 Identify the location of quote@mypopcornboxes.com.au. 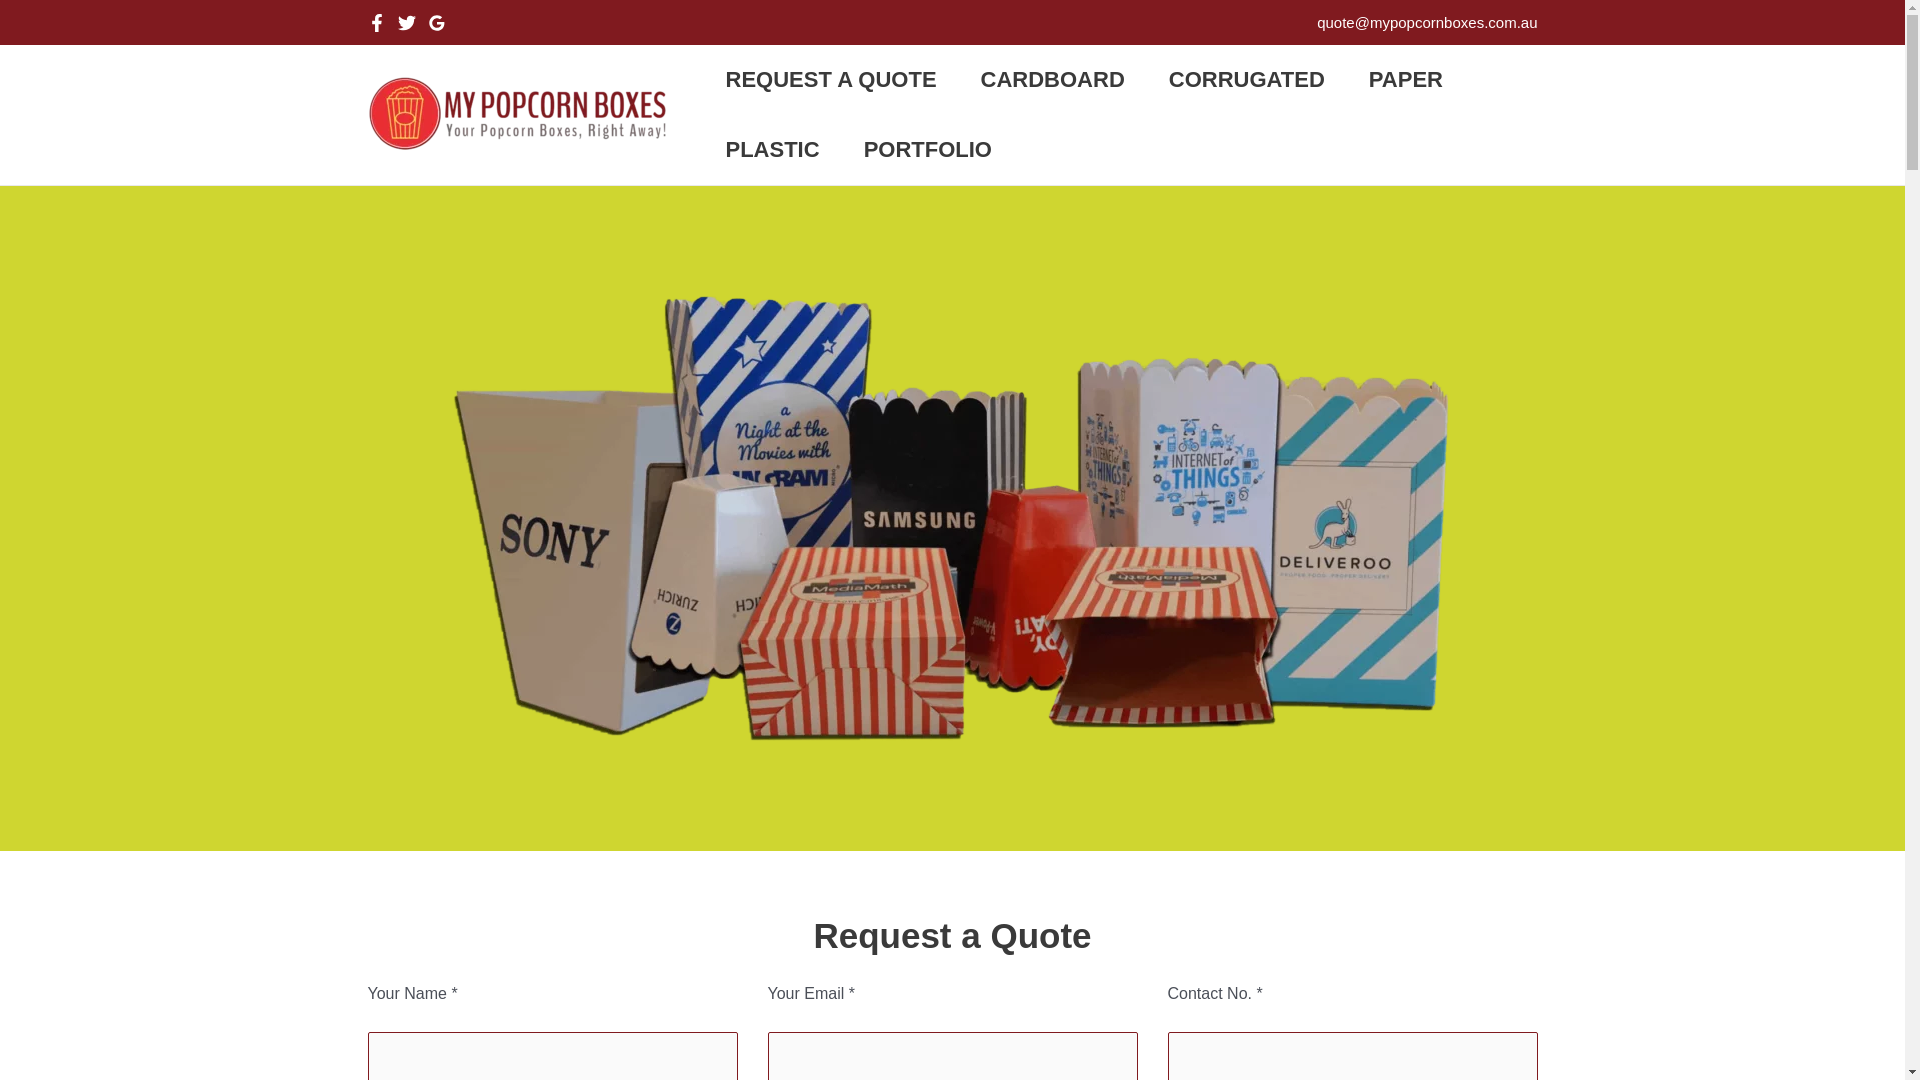
(1427, 22).